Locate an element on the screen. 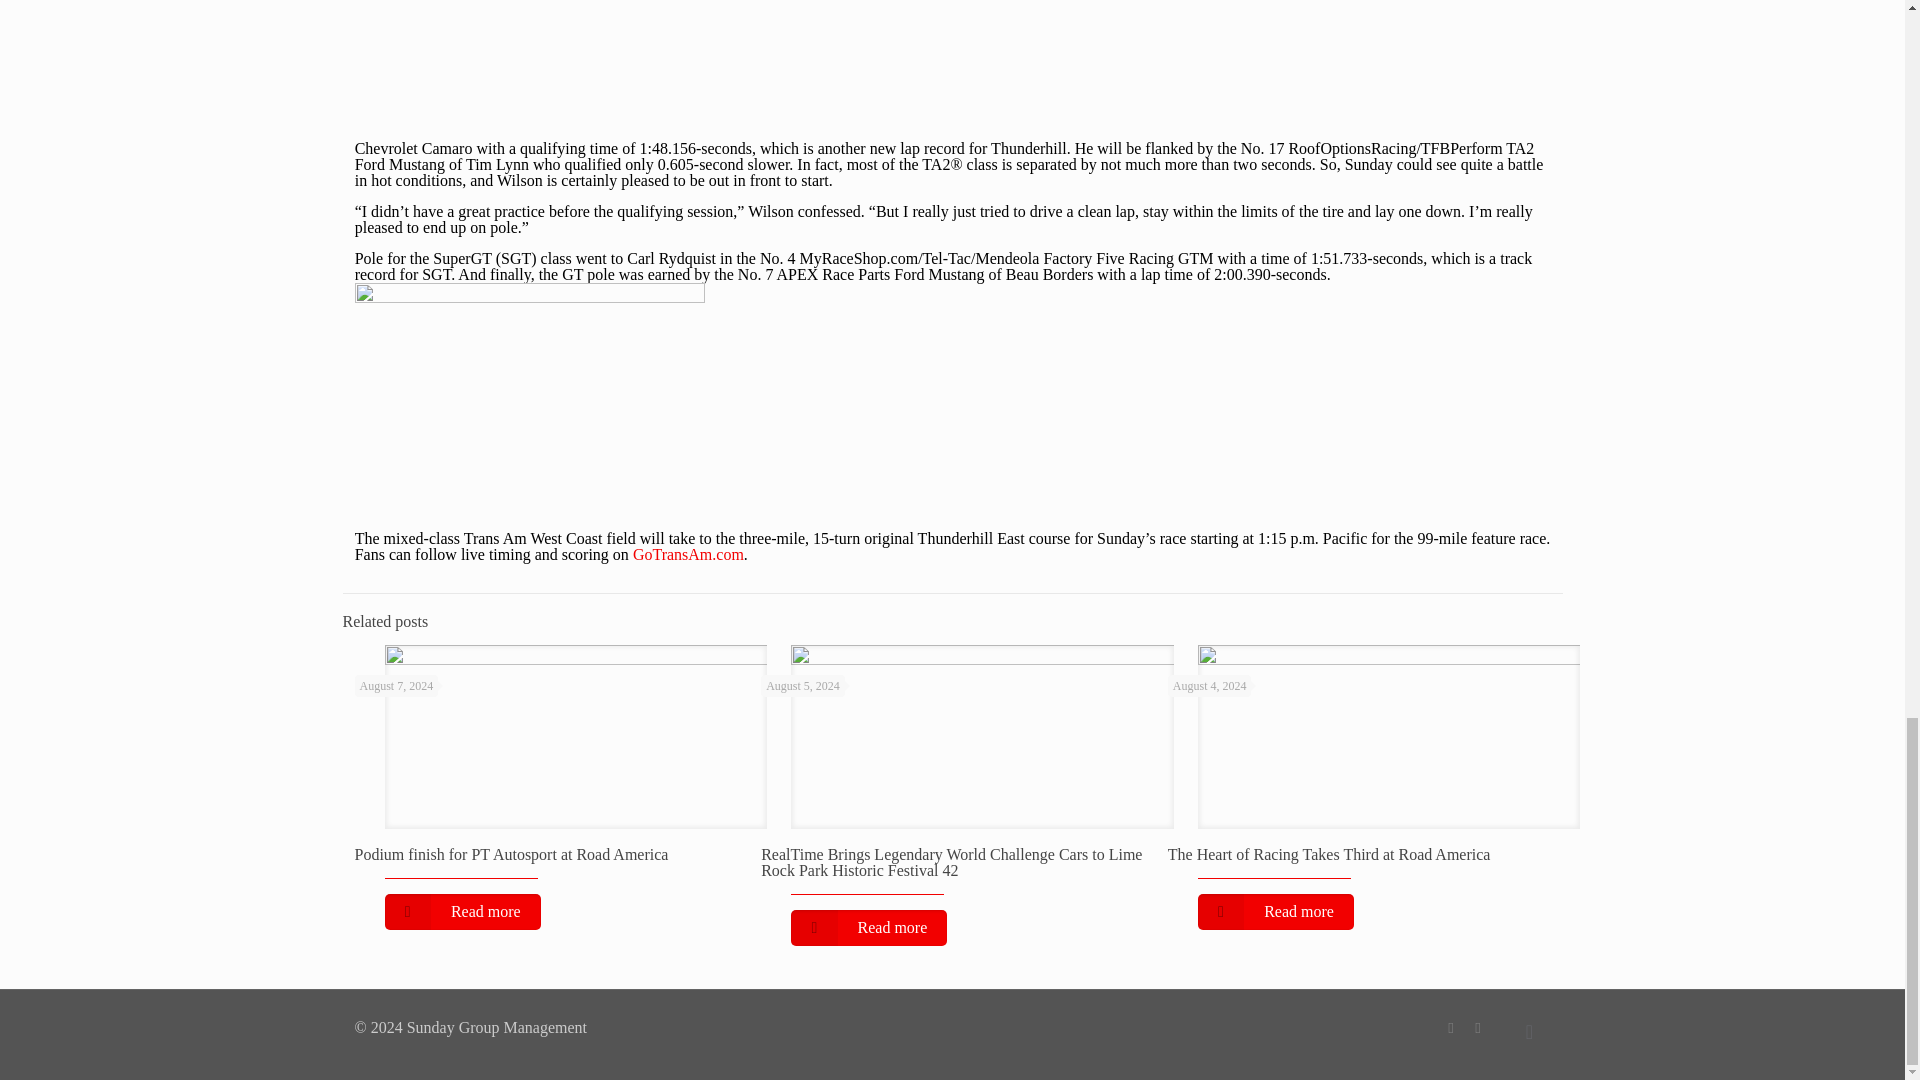 Image resolution: width=1920 pixels, height=1080 pixels. Read more is located at coordinates (868, 928).